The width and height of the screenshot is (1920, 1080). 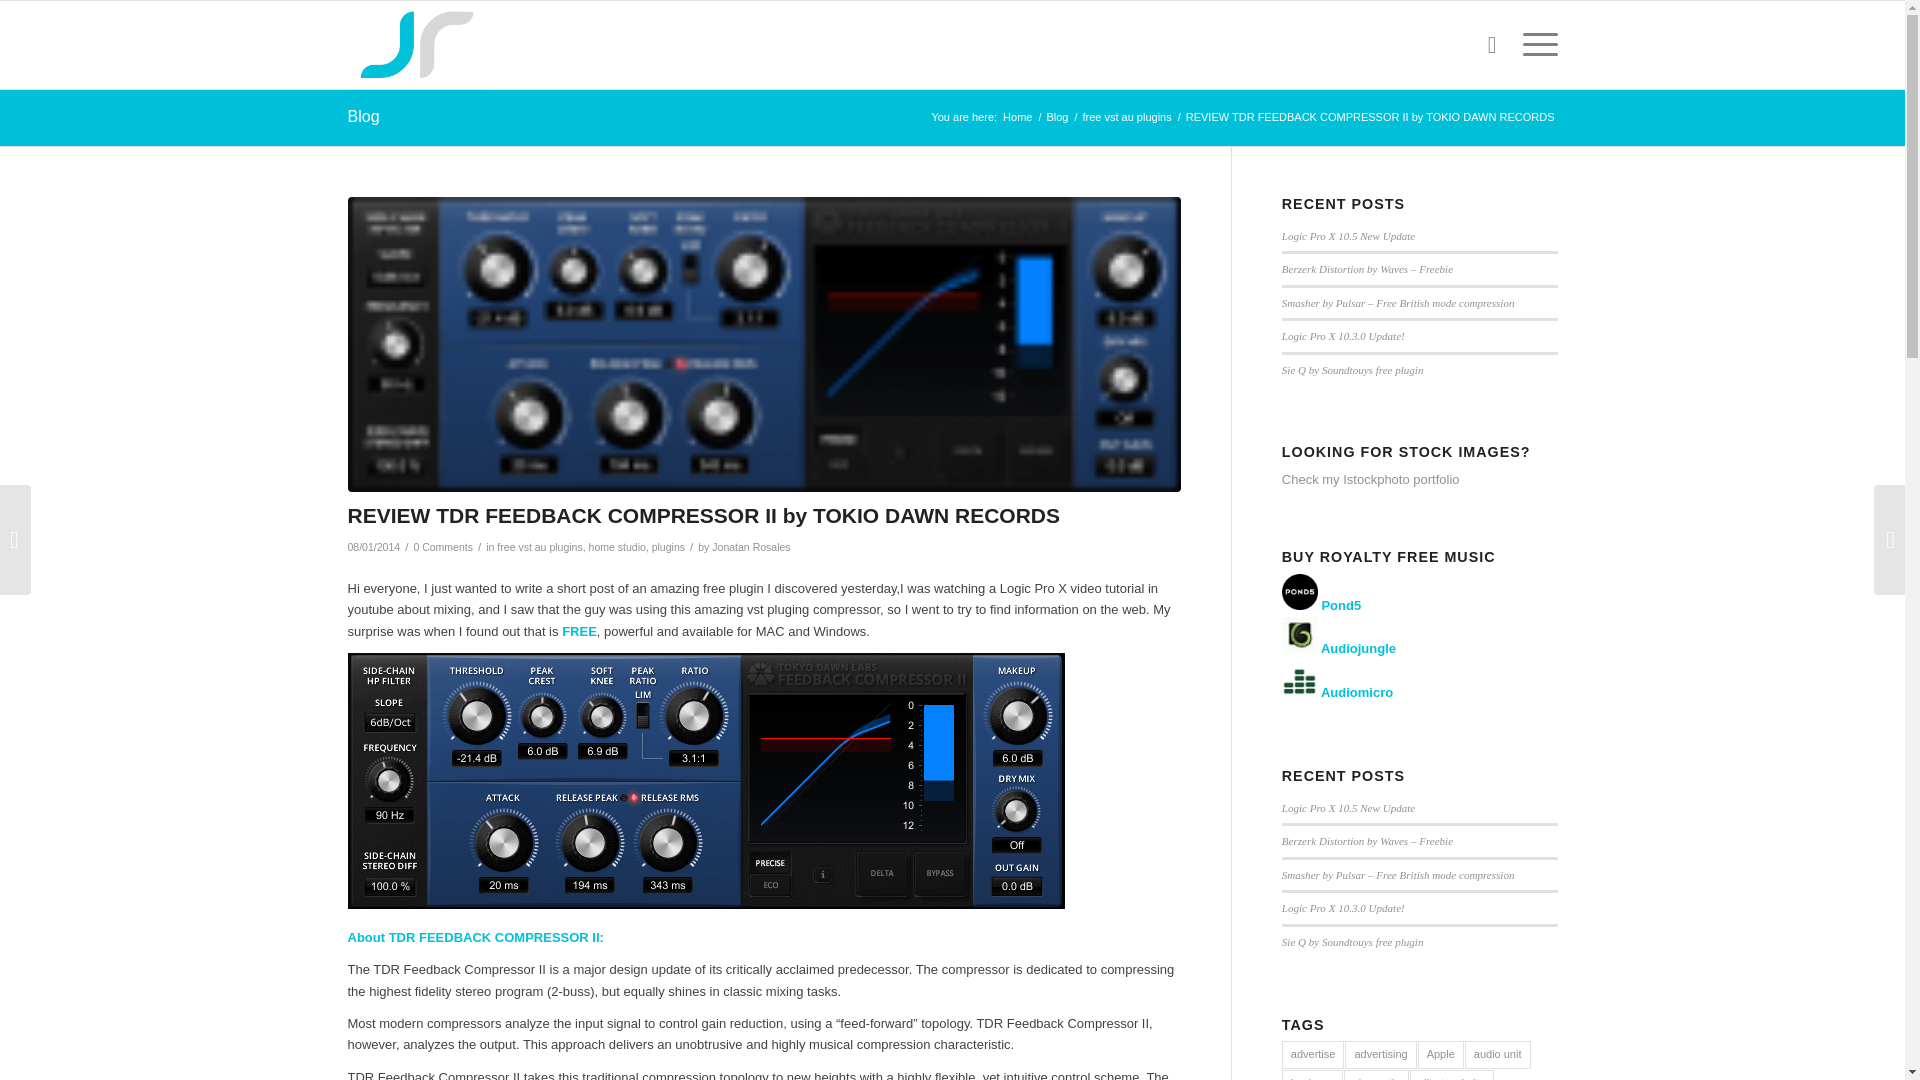 I want to click on free vst au plugins, so click(x=1126, y=118).